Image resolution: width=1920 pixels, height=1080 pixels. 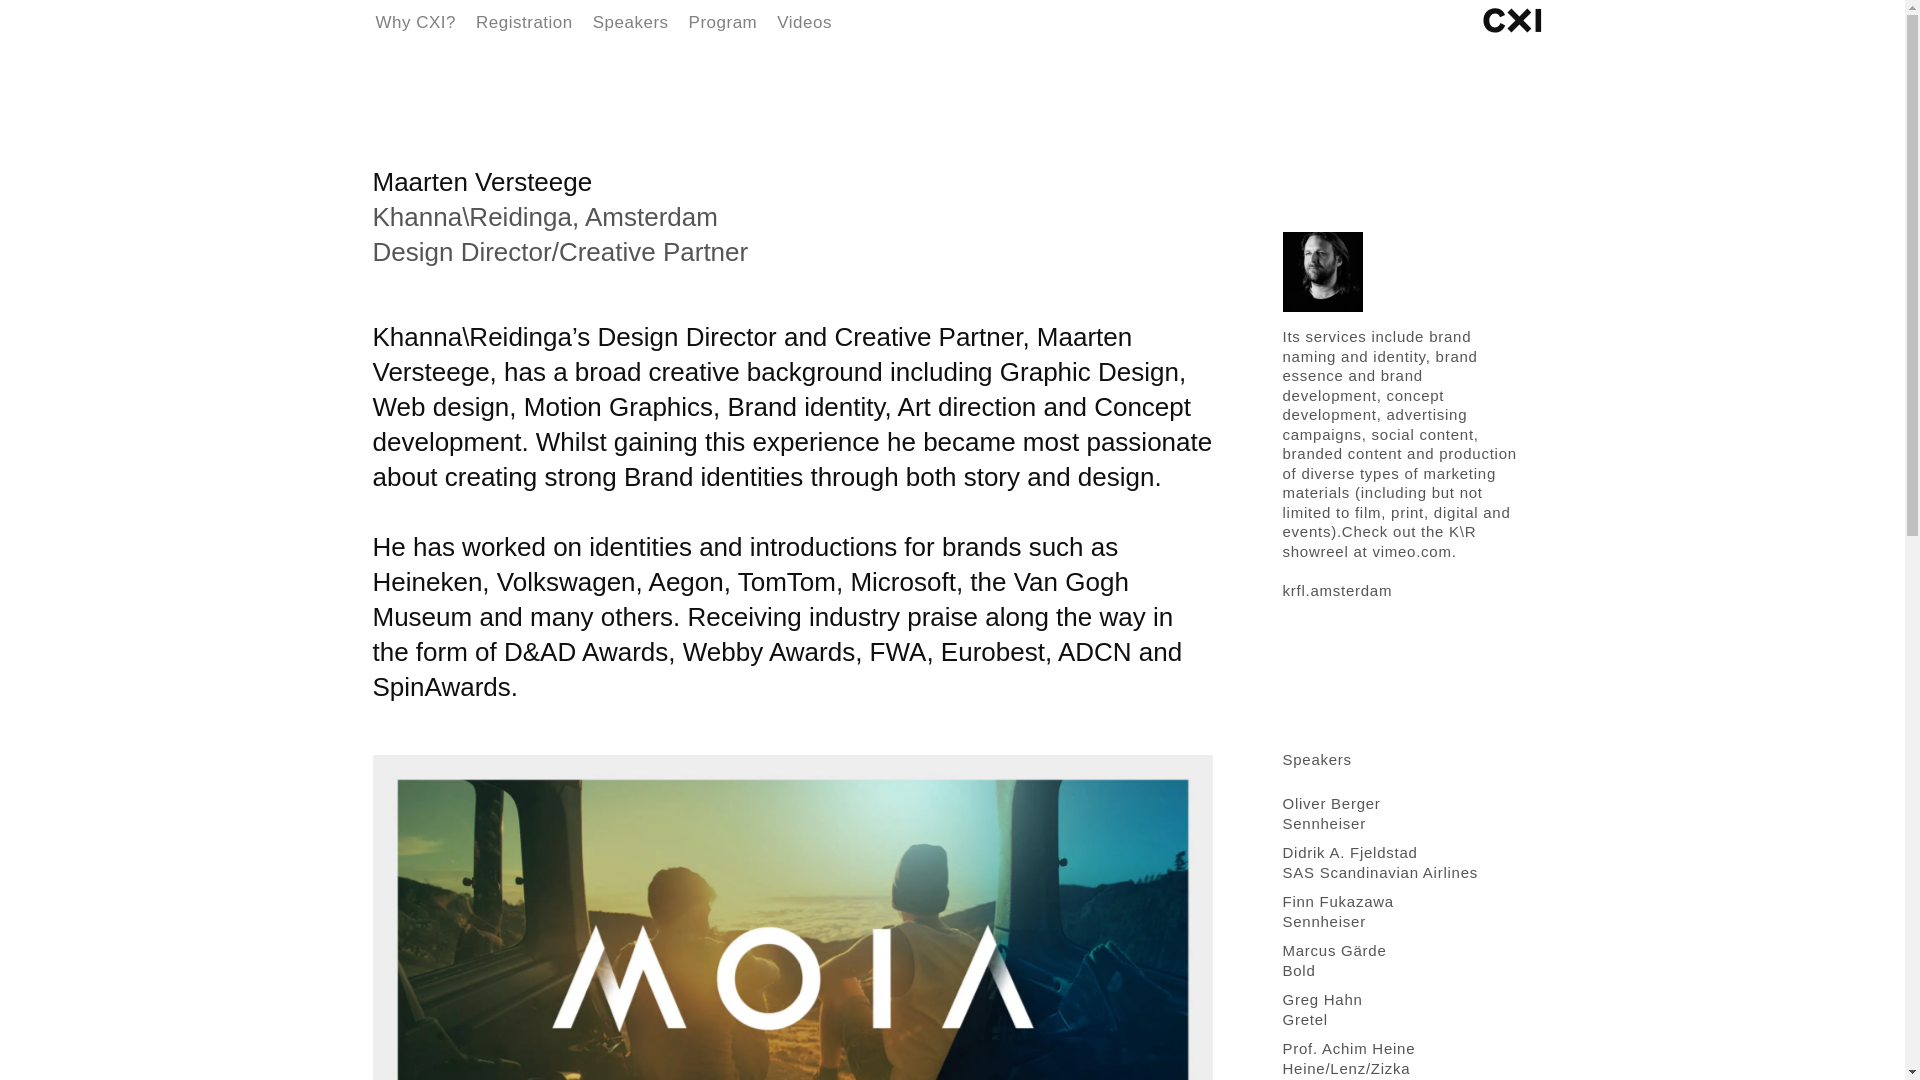 I want to click on Why CXI?, so click(x=416, y=22).